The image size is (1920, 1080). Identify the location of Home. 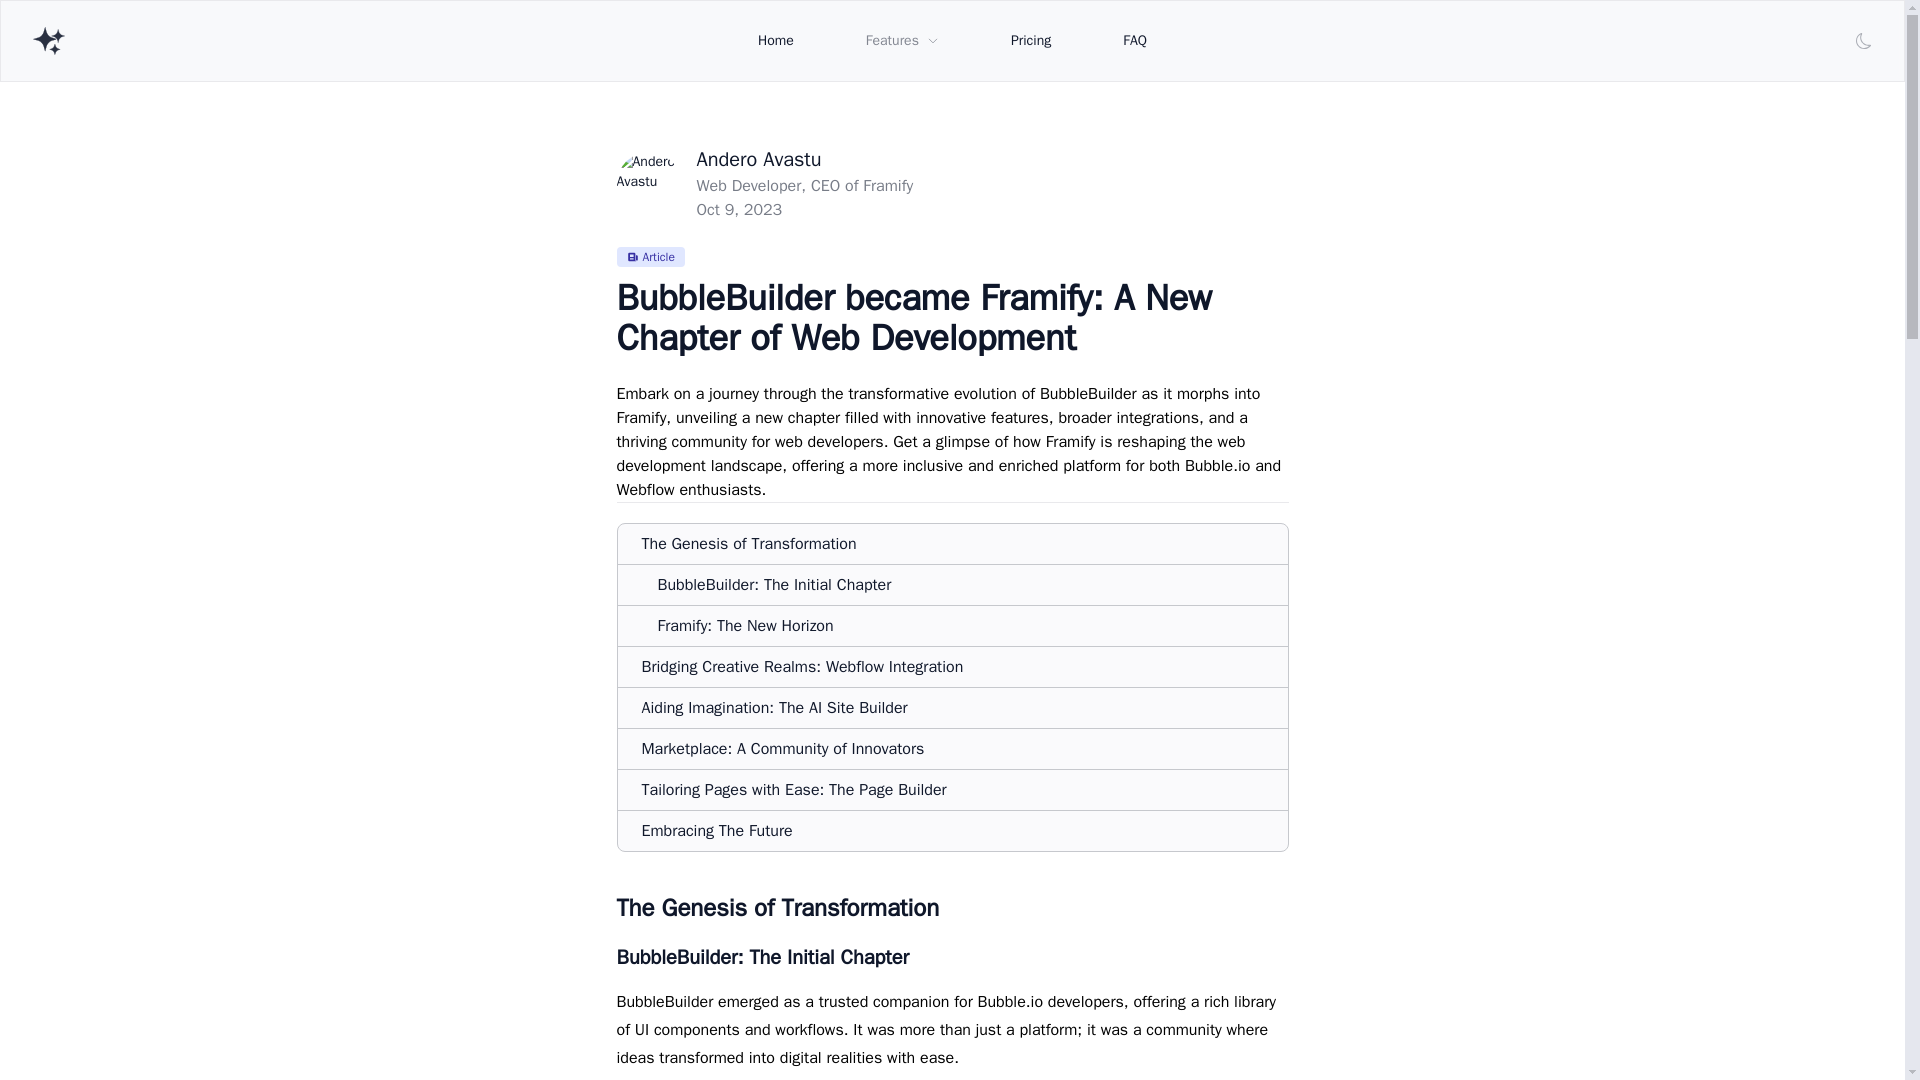
(776, 40).